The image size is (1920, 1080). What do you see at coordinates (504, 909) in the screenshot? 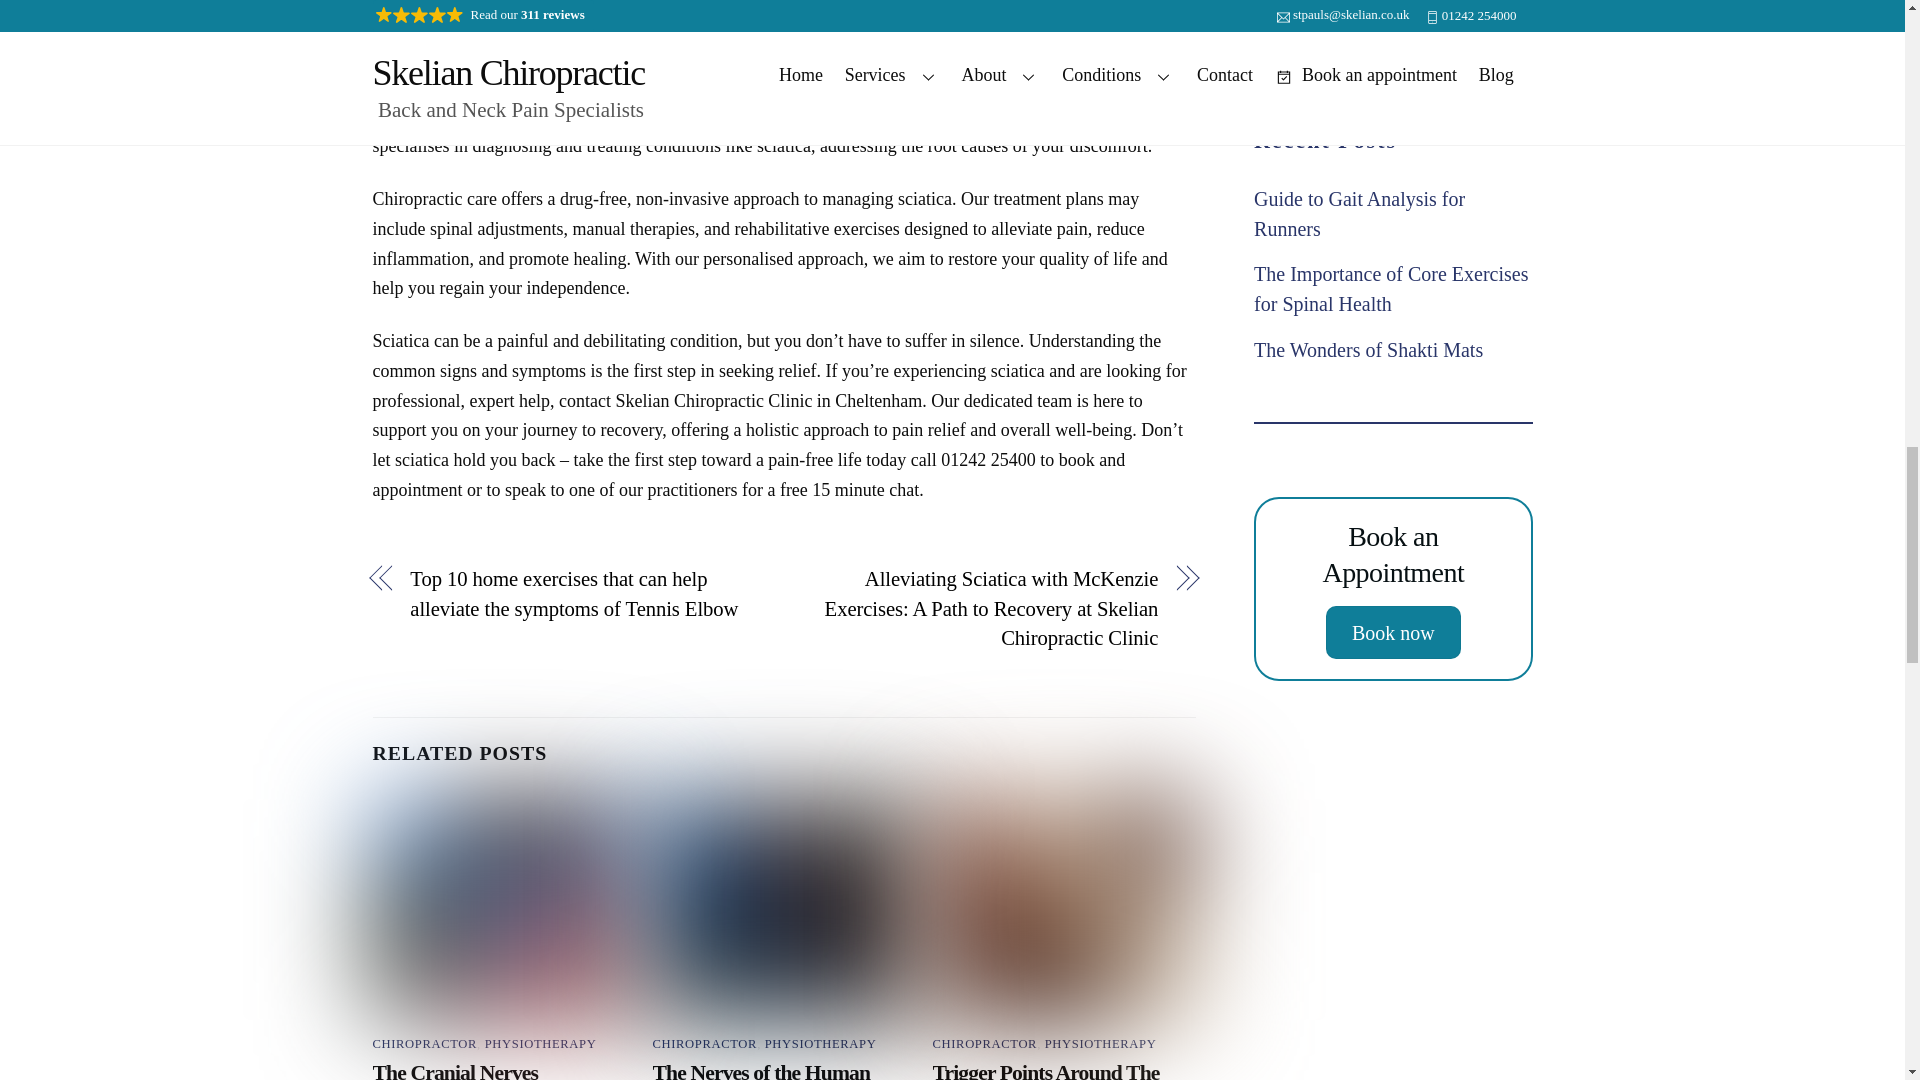
I see `pexels-pixabay-256302` at bounding box center [504, 909].